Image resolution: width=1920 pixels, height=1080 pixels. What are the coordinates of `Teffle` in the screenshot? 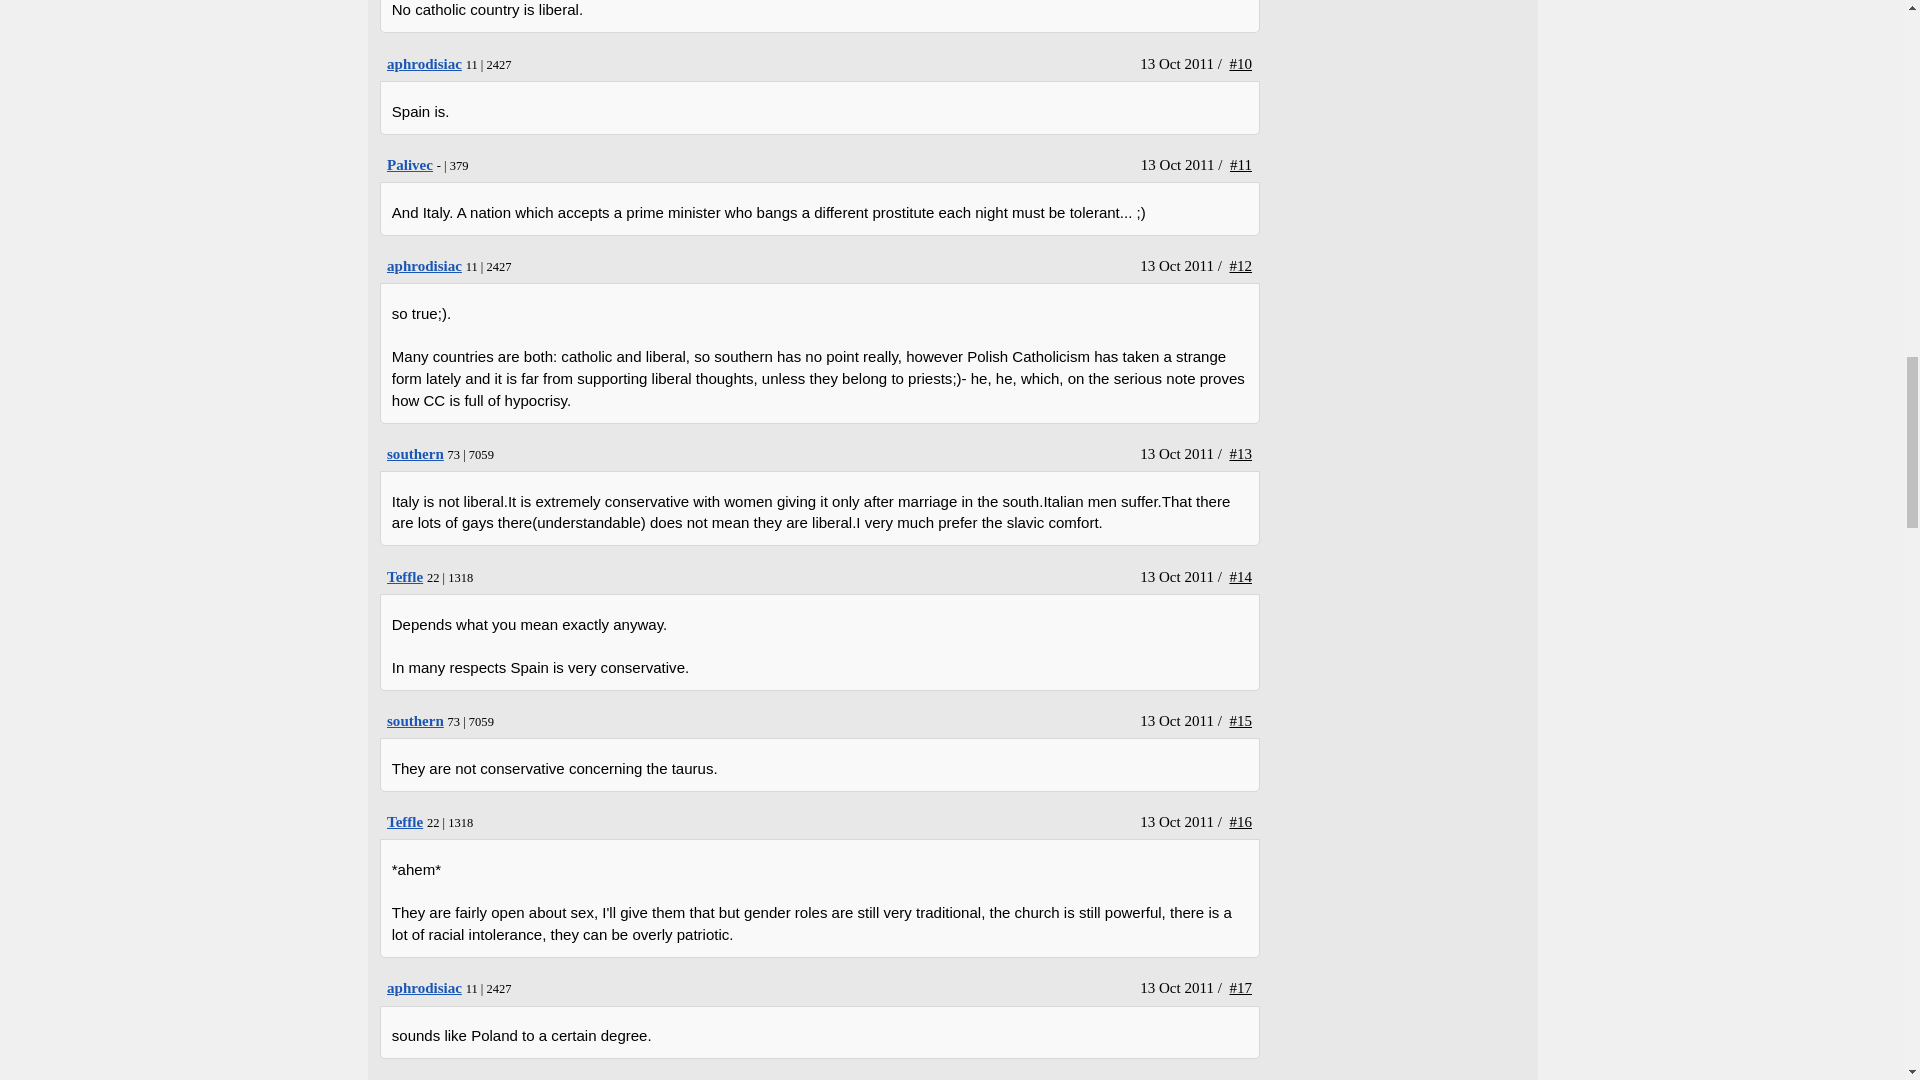 It's located at (404, 822).